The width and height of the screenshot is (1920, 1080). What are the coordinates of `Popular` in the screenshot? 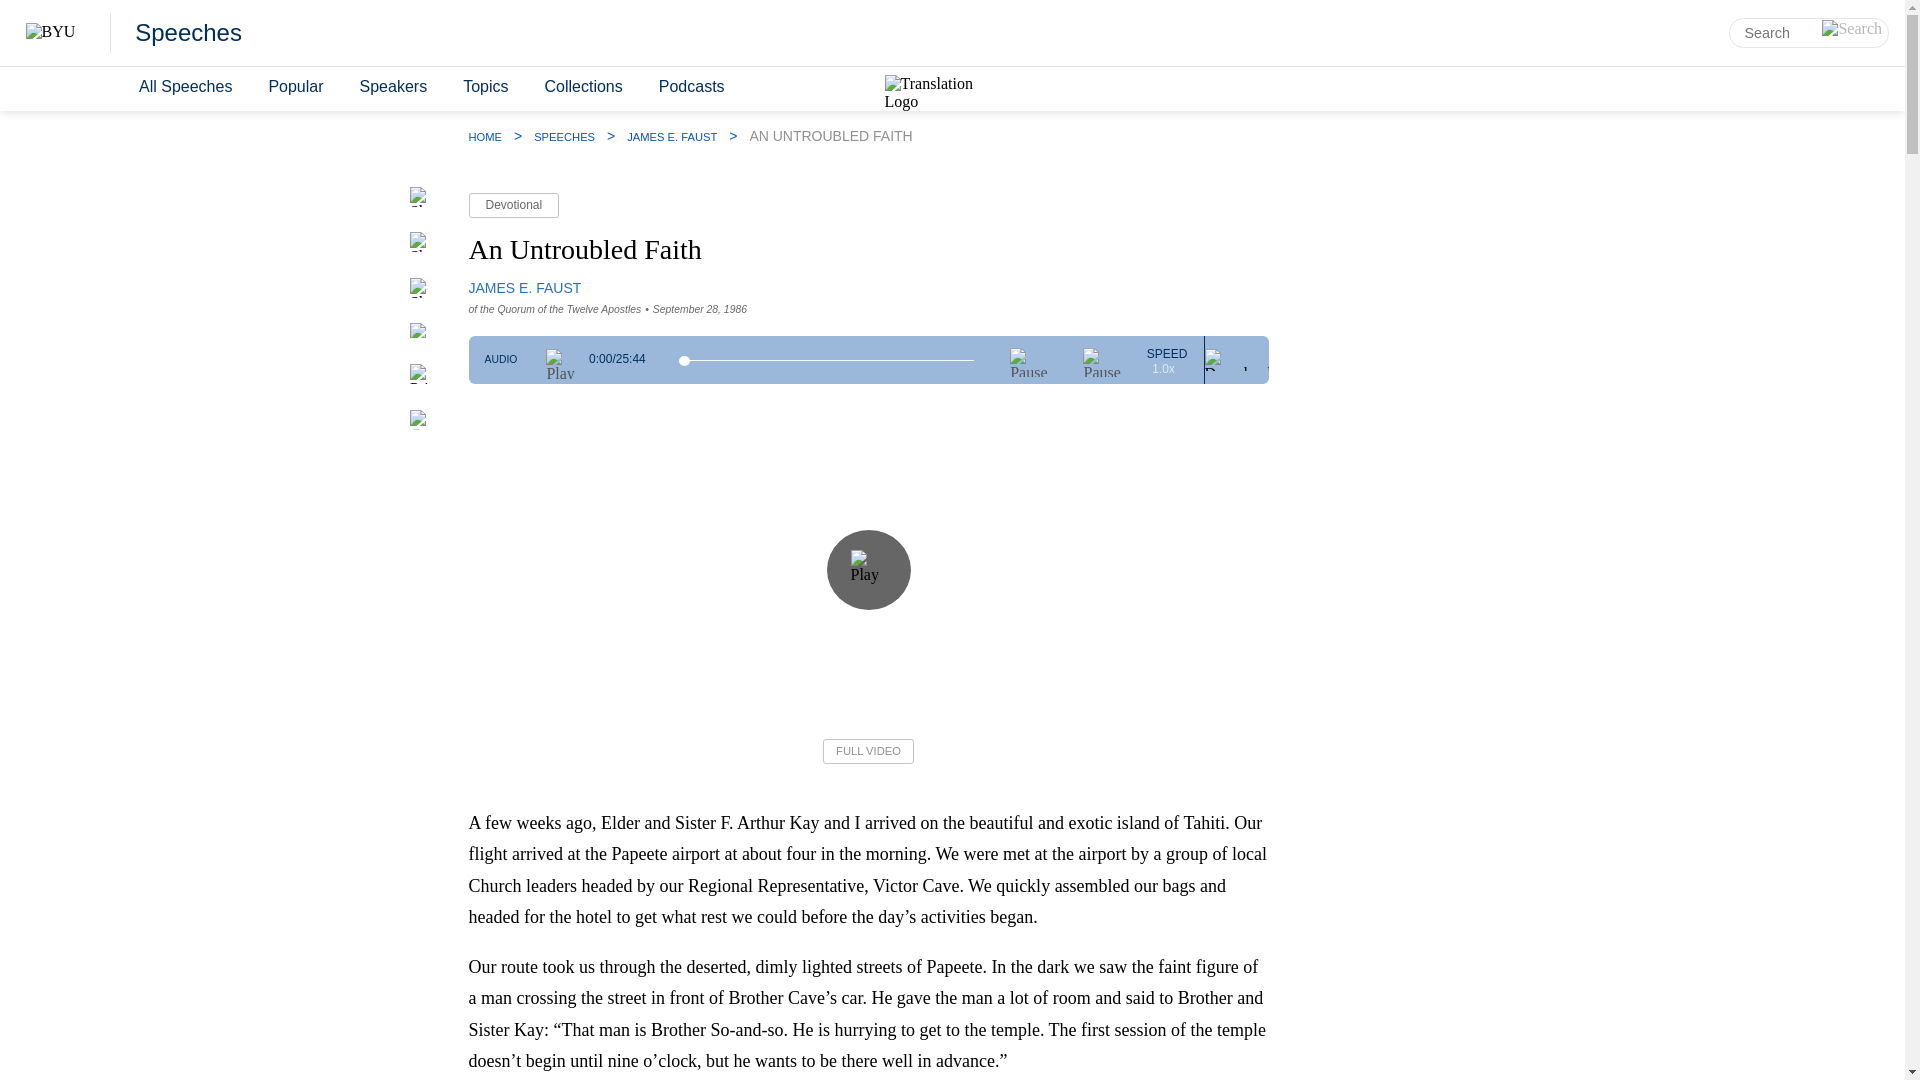 It's located at (294, 87).